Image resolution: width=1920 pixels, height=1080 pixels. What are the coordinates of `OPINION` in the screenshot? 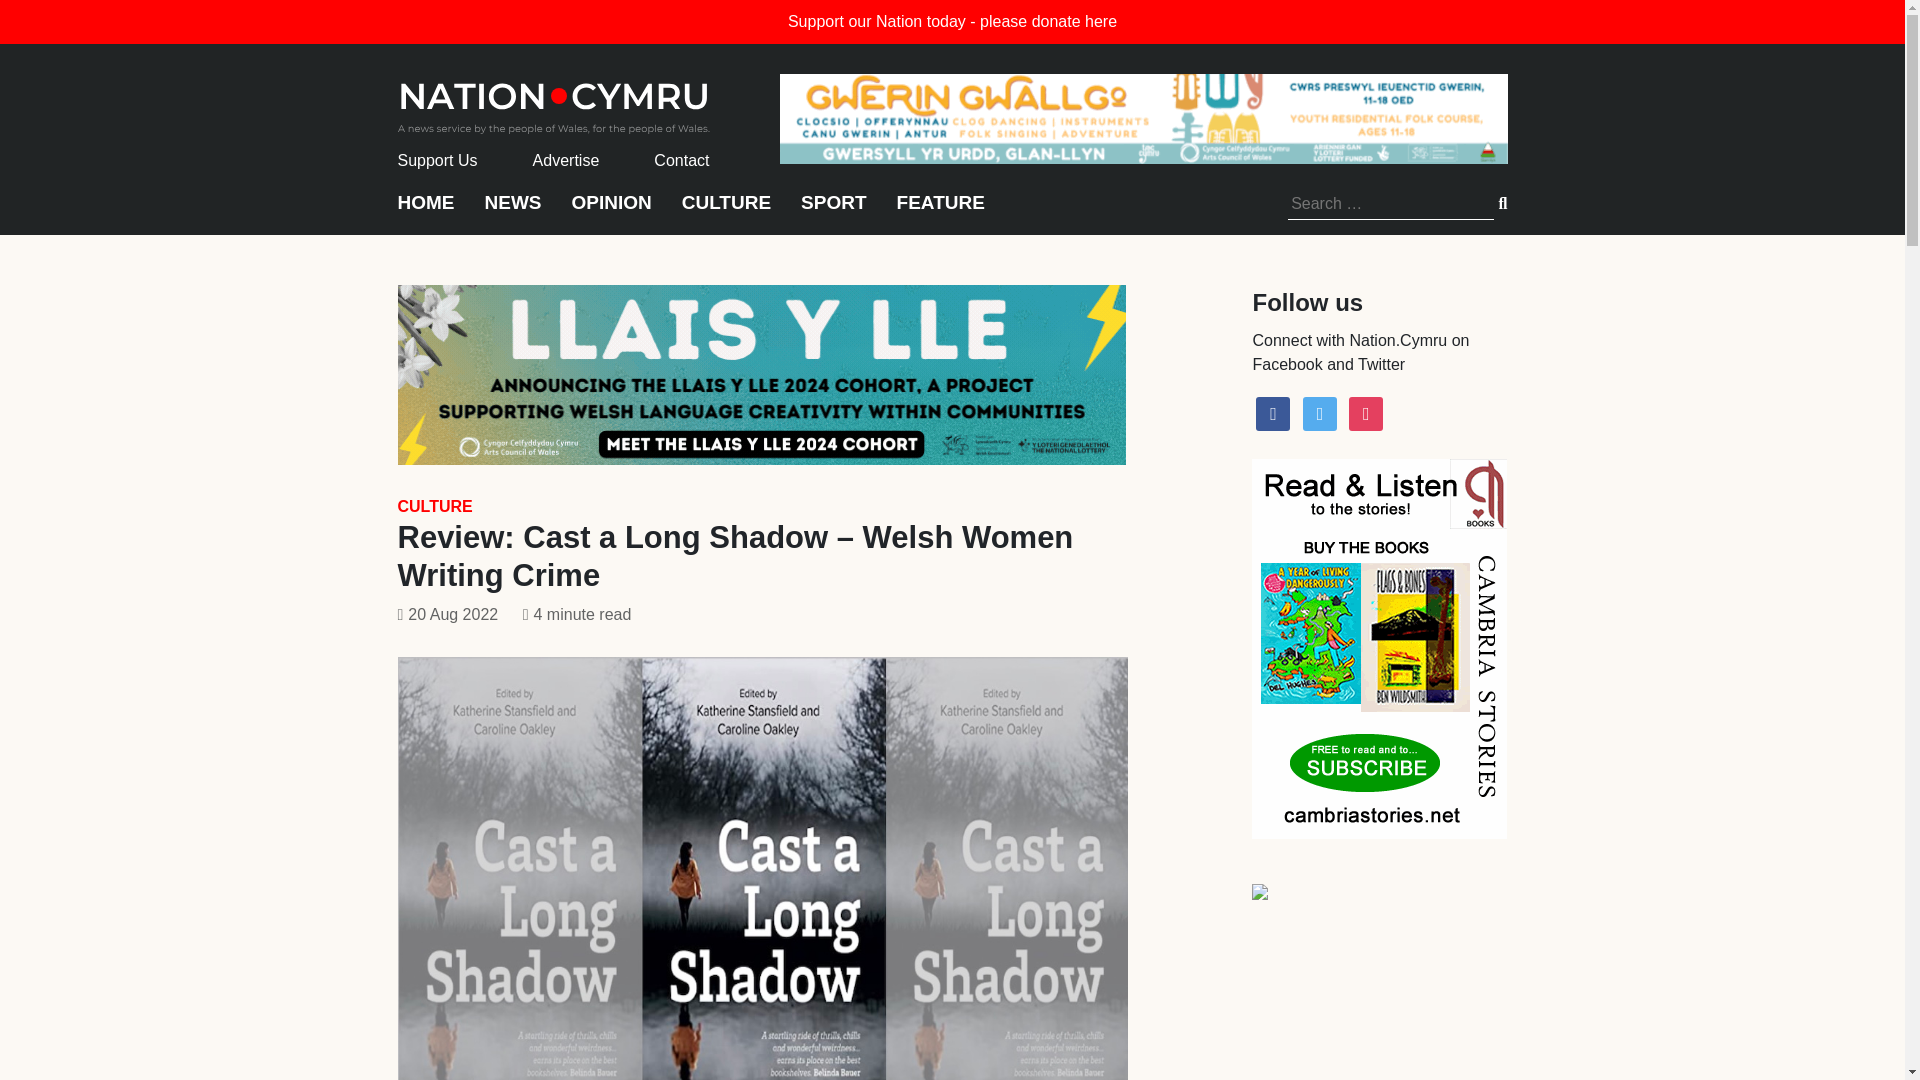 It's located at (612, 212).